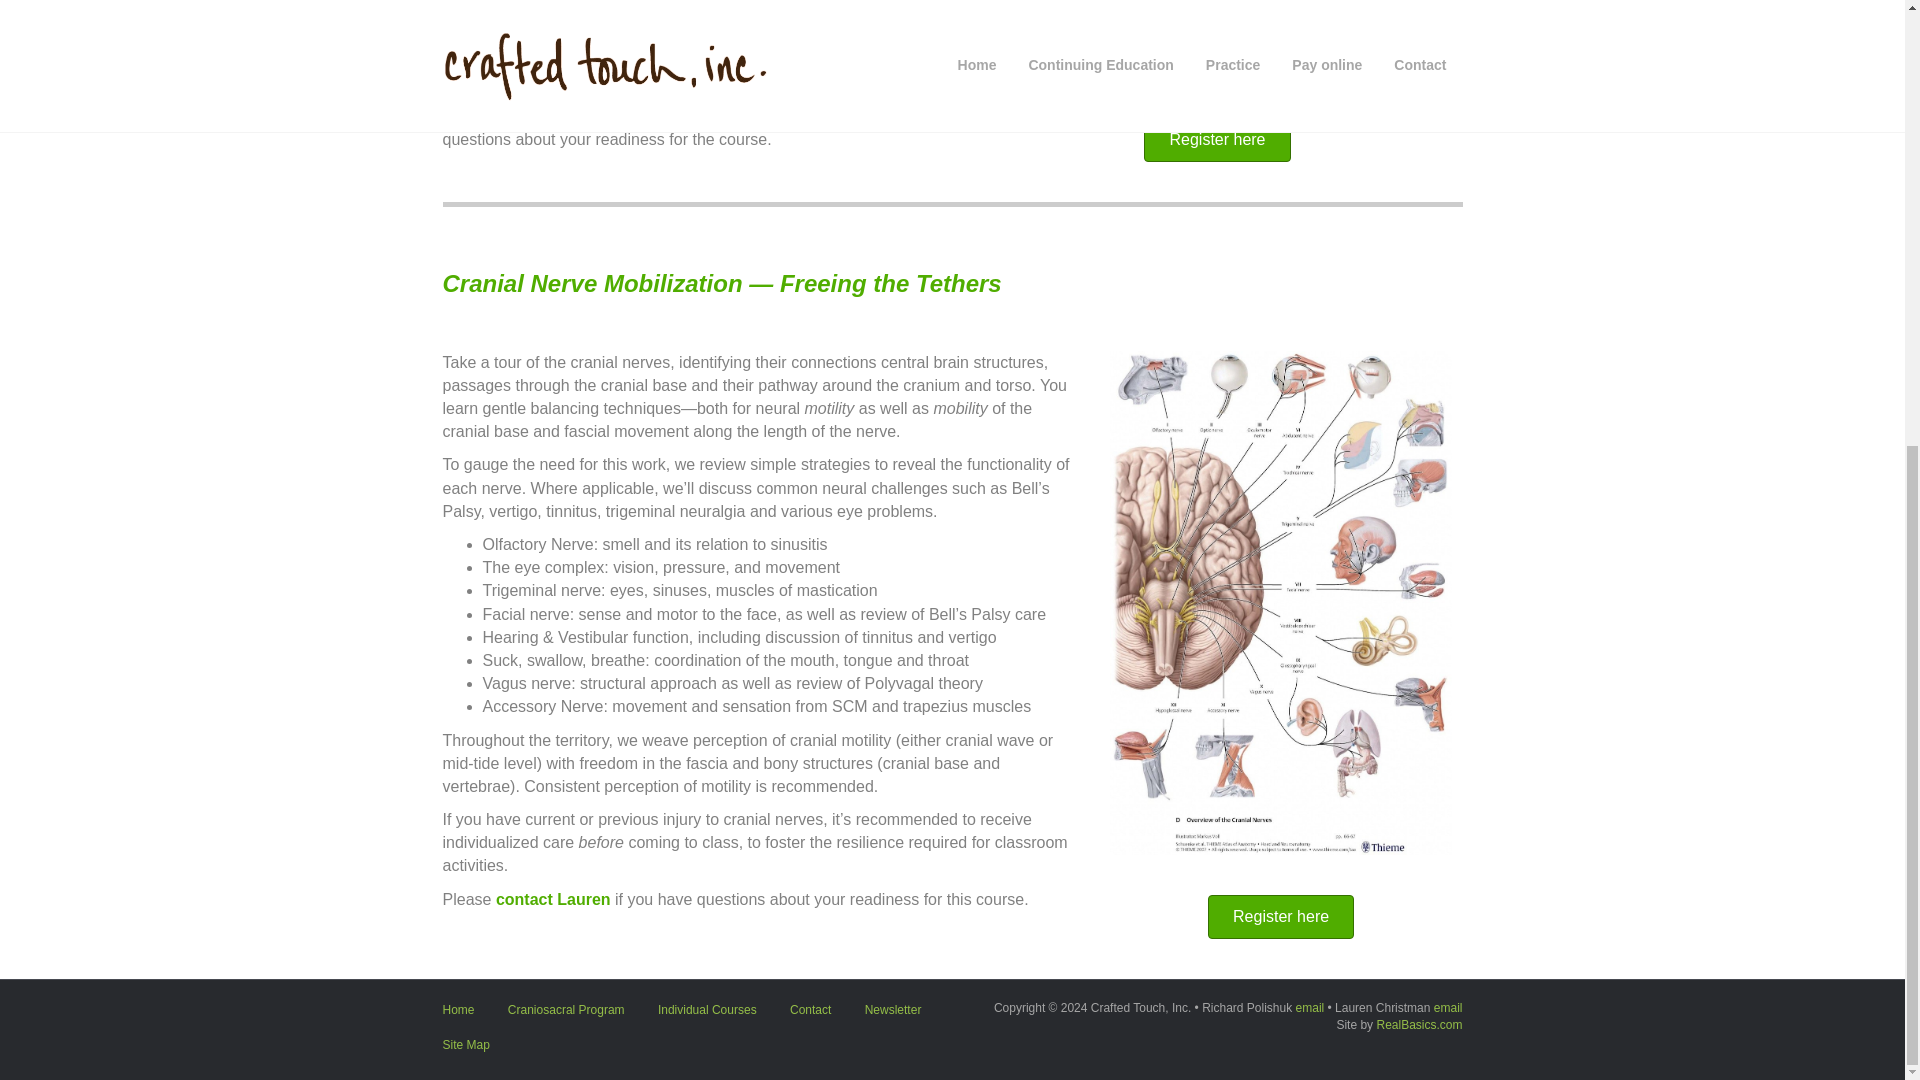  Describe the element at coordinates (740, 115) in the screenshot. I see `contact Lauren` at that location.